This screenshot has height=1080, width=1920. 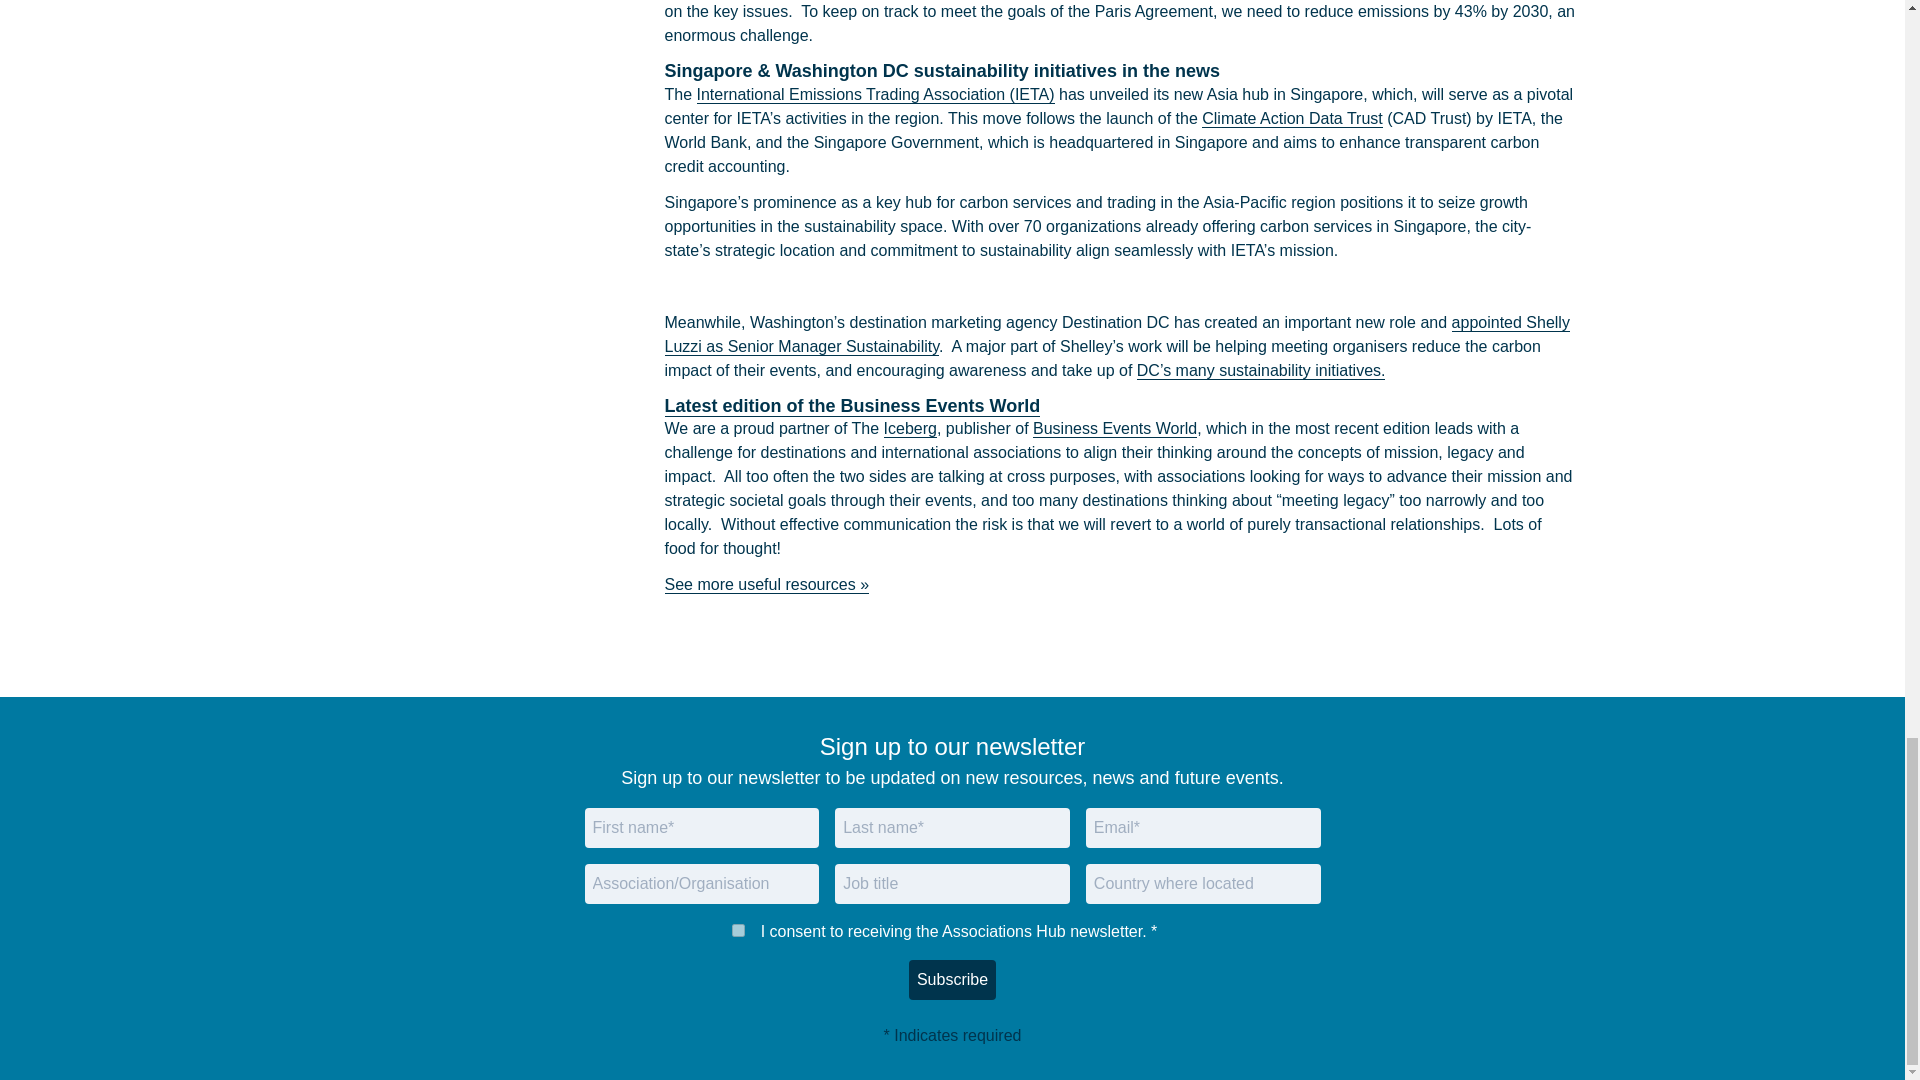 What do you see at coordinates (910, 429) in the screenshot?
I see `Iceberg` at bounding box center [910, 429].